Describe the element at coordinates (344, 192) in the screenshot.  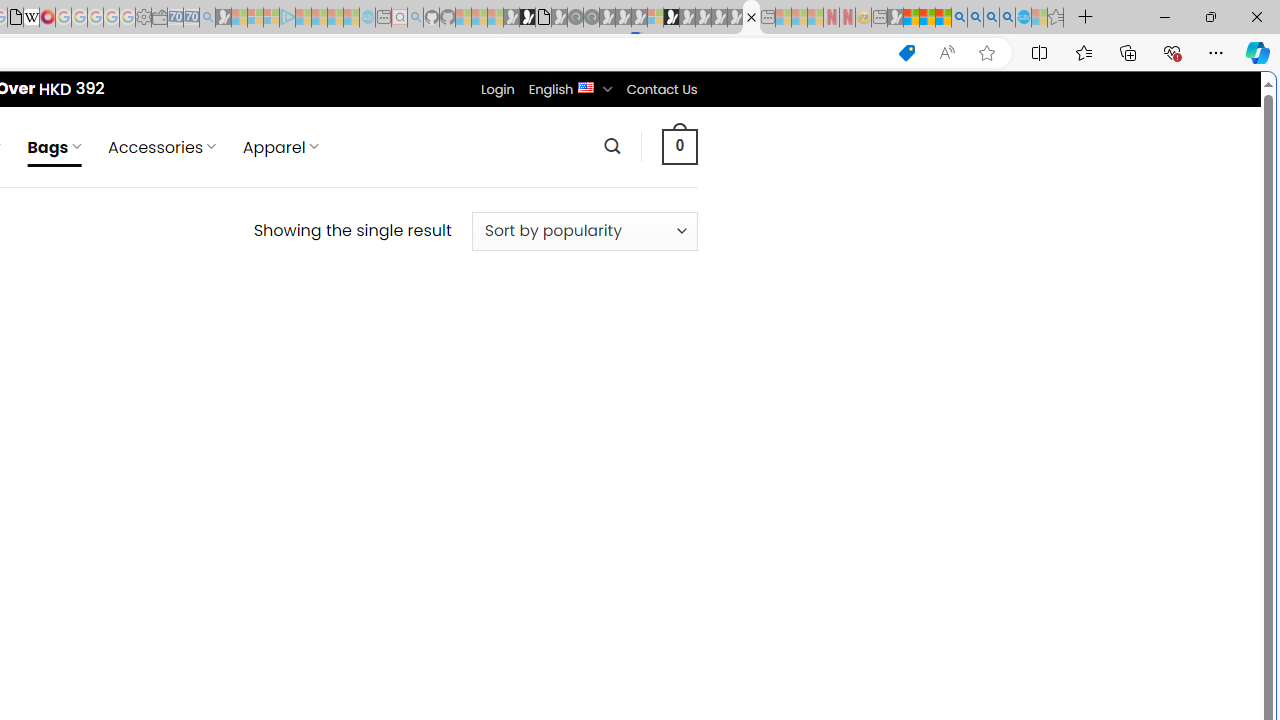
I see `Search or enter web address` at that location.